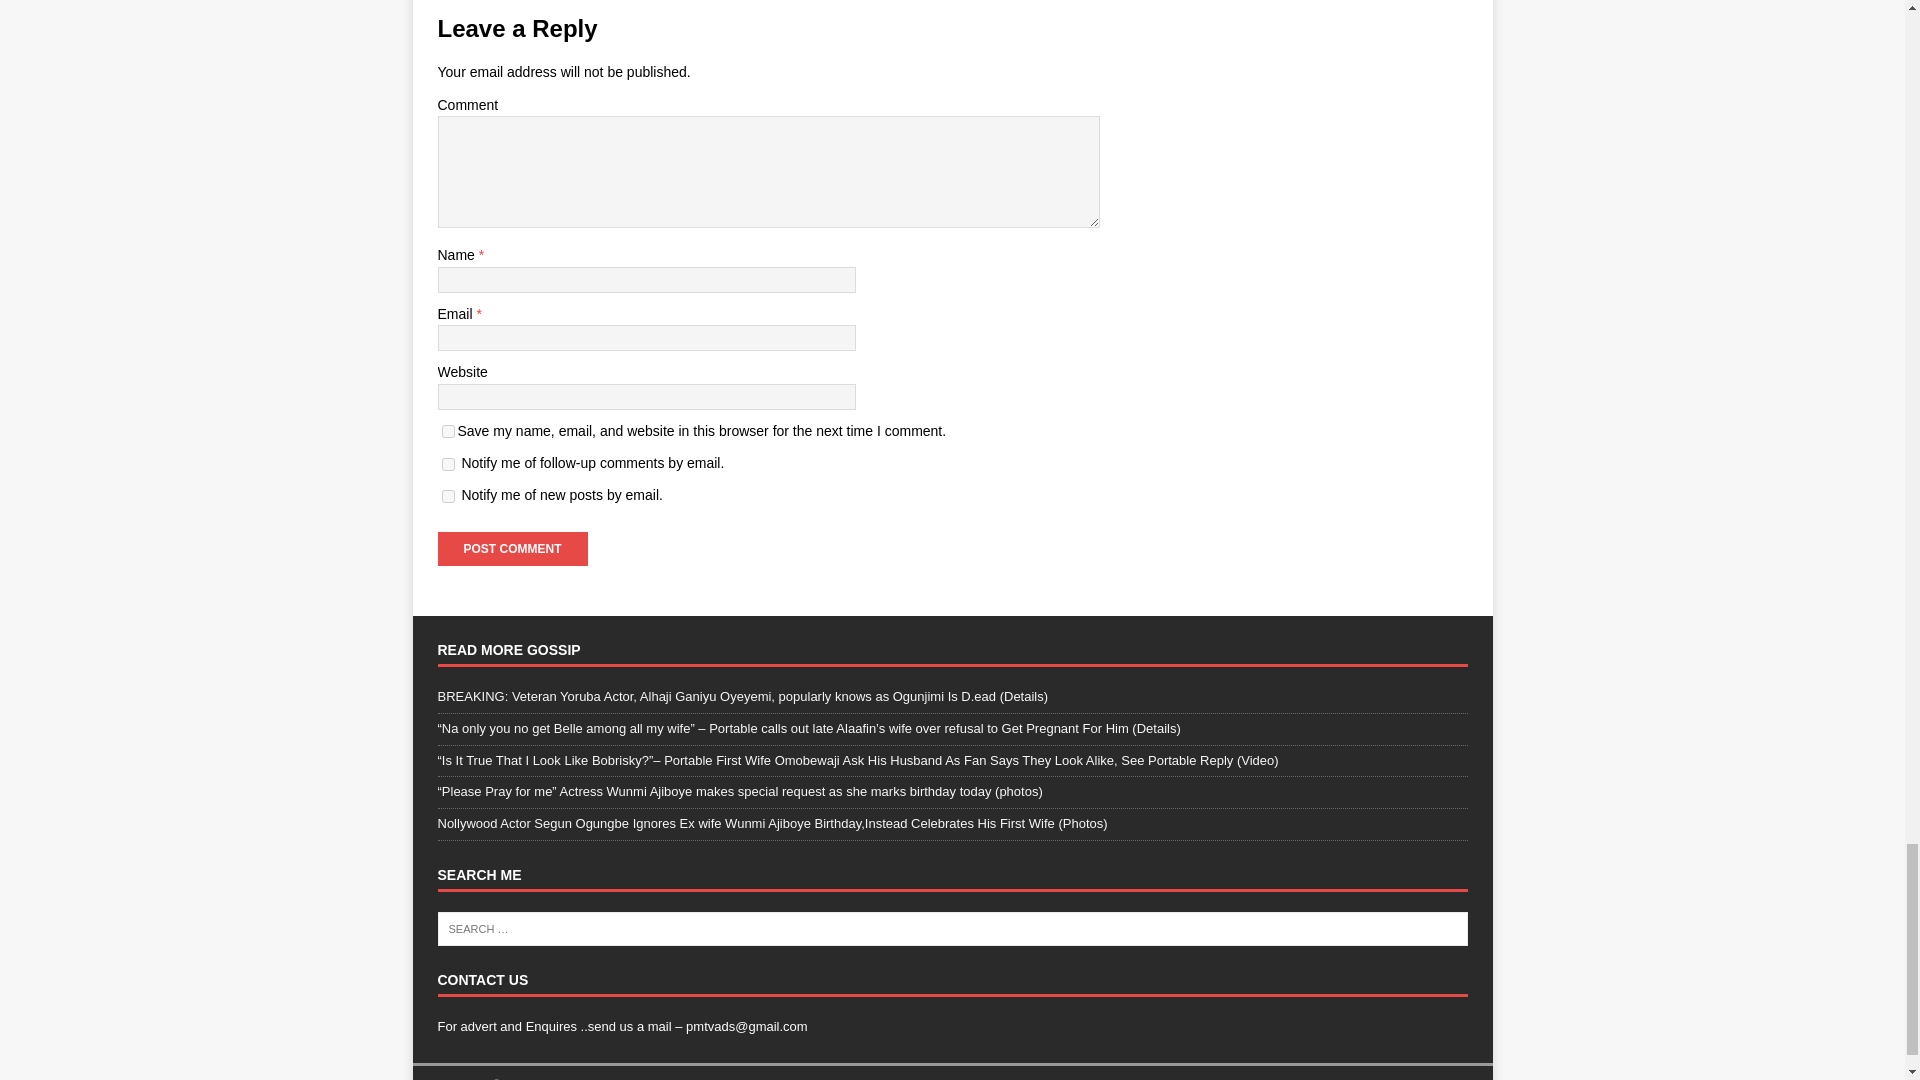 The height and width of the screenshot is (1080, 1920). I want to click on subscribe, so click(448, 464).